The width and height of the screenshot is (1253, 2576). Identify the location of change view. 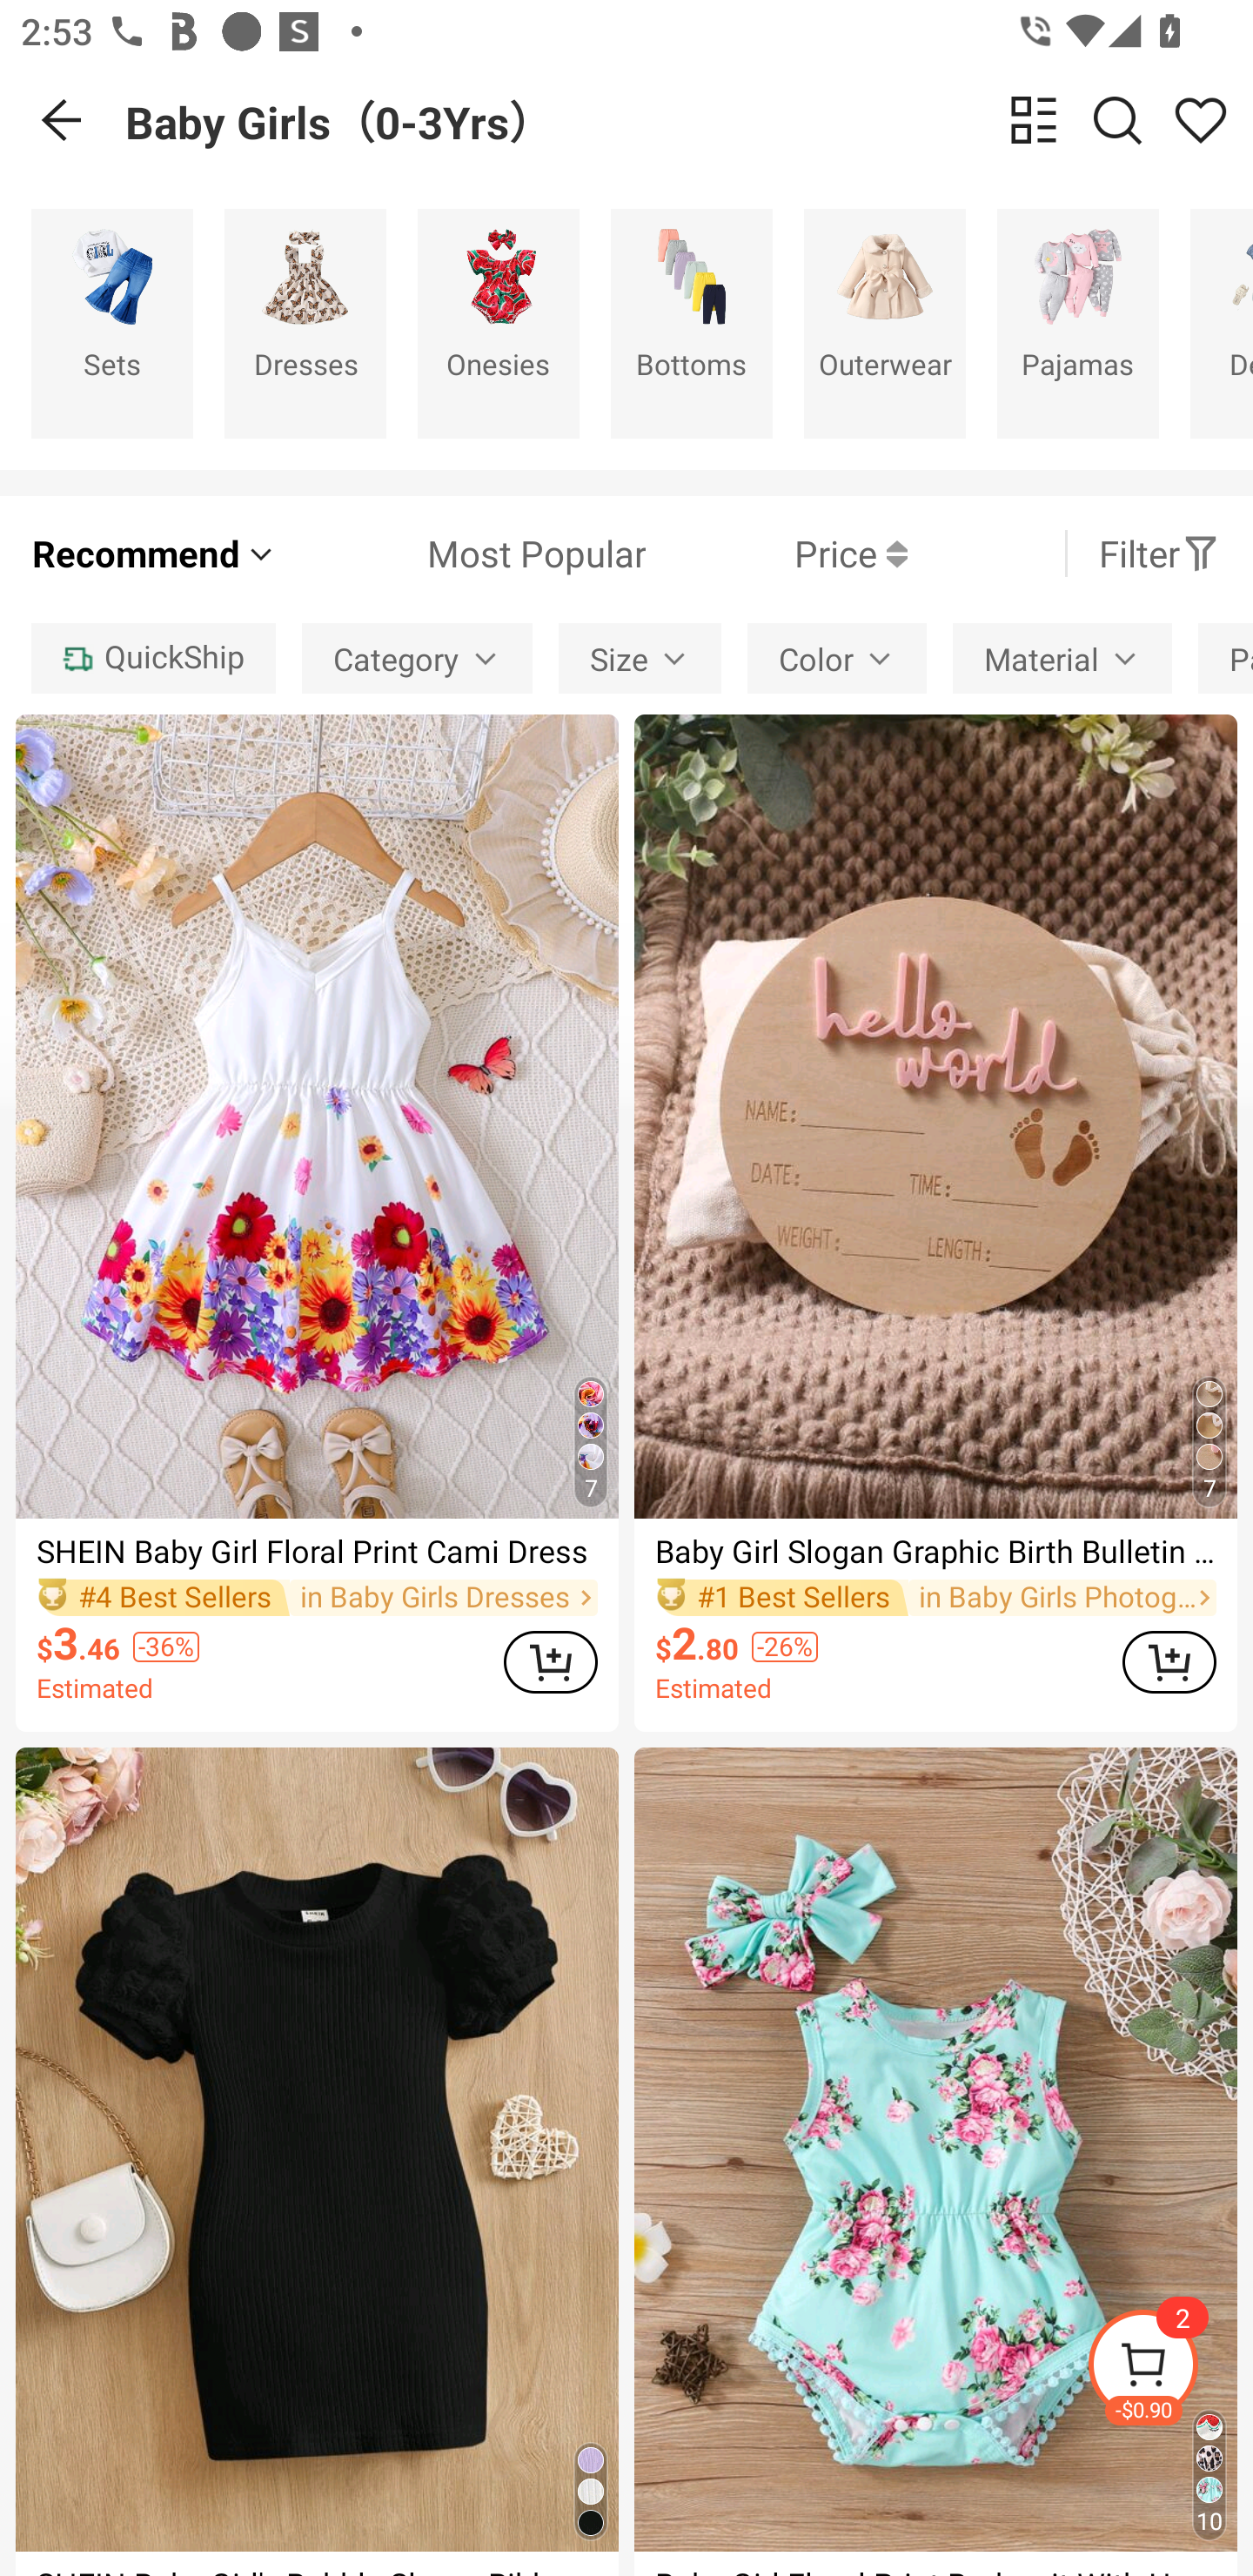
(1034, 119).